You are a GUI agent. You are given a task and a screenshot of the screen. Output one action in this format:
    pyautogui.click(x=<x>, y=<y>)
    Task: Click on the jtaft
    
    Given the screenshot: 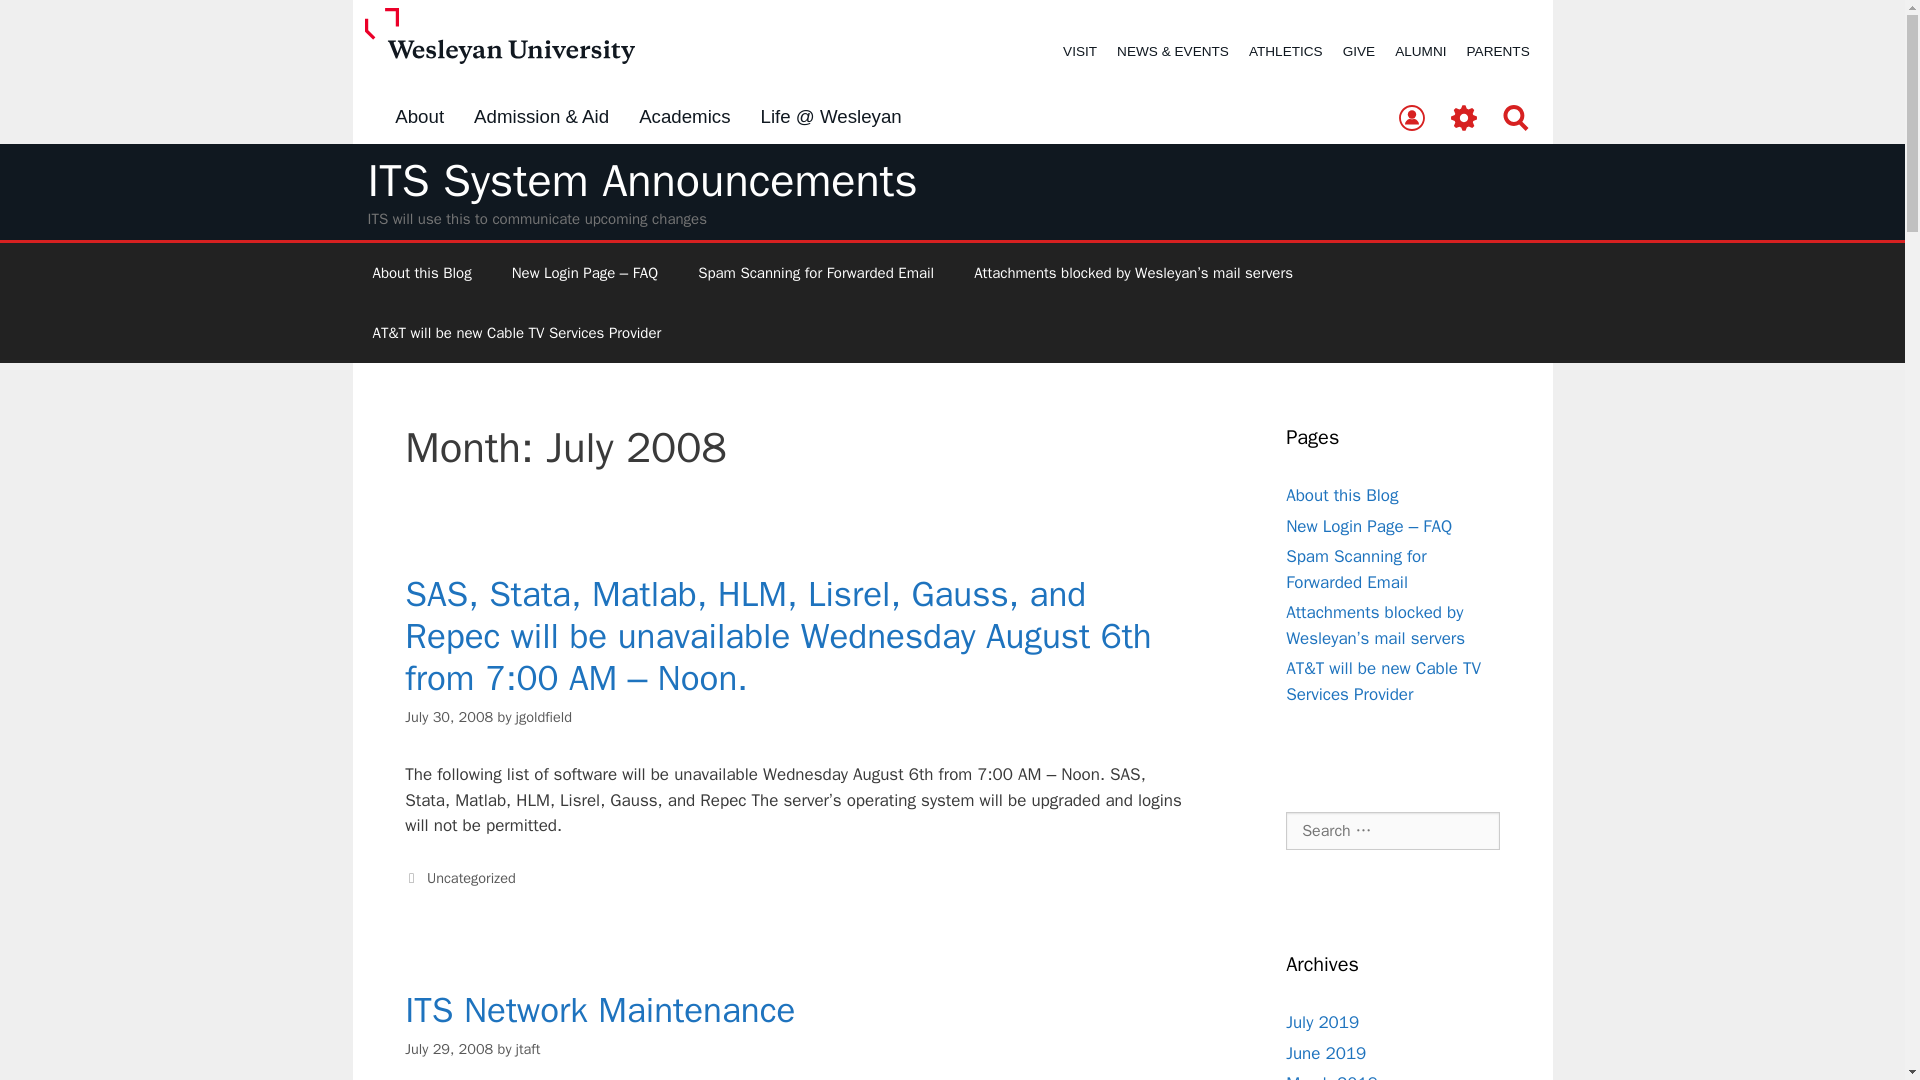 What is the action you would take?
    pyautogui.click(x=528, y=1049)
    